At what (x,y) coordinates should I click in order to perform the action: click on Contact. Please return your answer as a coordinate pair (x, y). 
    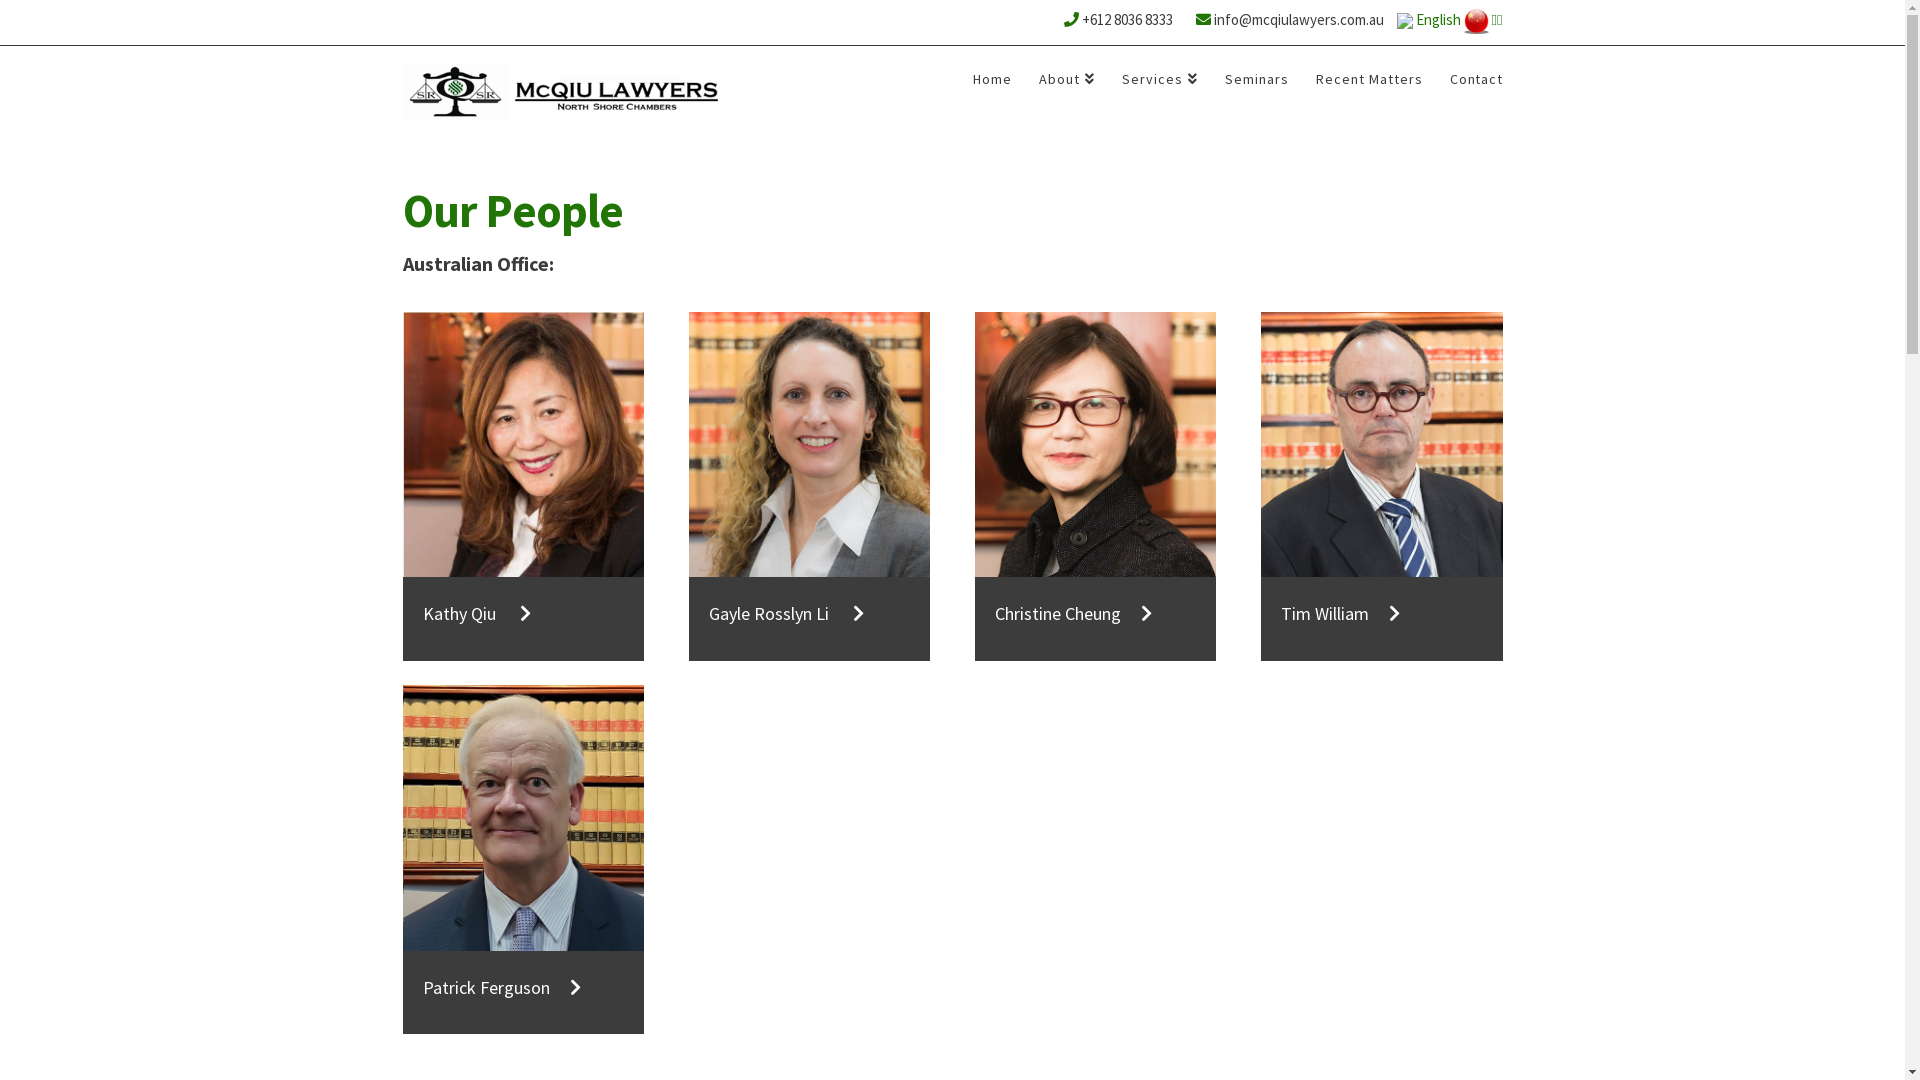
    Looking at the image, I should click on (1470, 86).